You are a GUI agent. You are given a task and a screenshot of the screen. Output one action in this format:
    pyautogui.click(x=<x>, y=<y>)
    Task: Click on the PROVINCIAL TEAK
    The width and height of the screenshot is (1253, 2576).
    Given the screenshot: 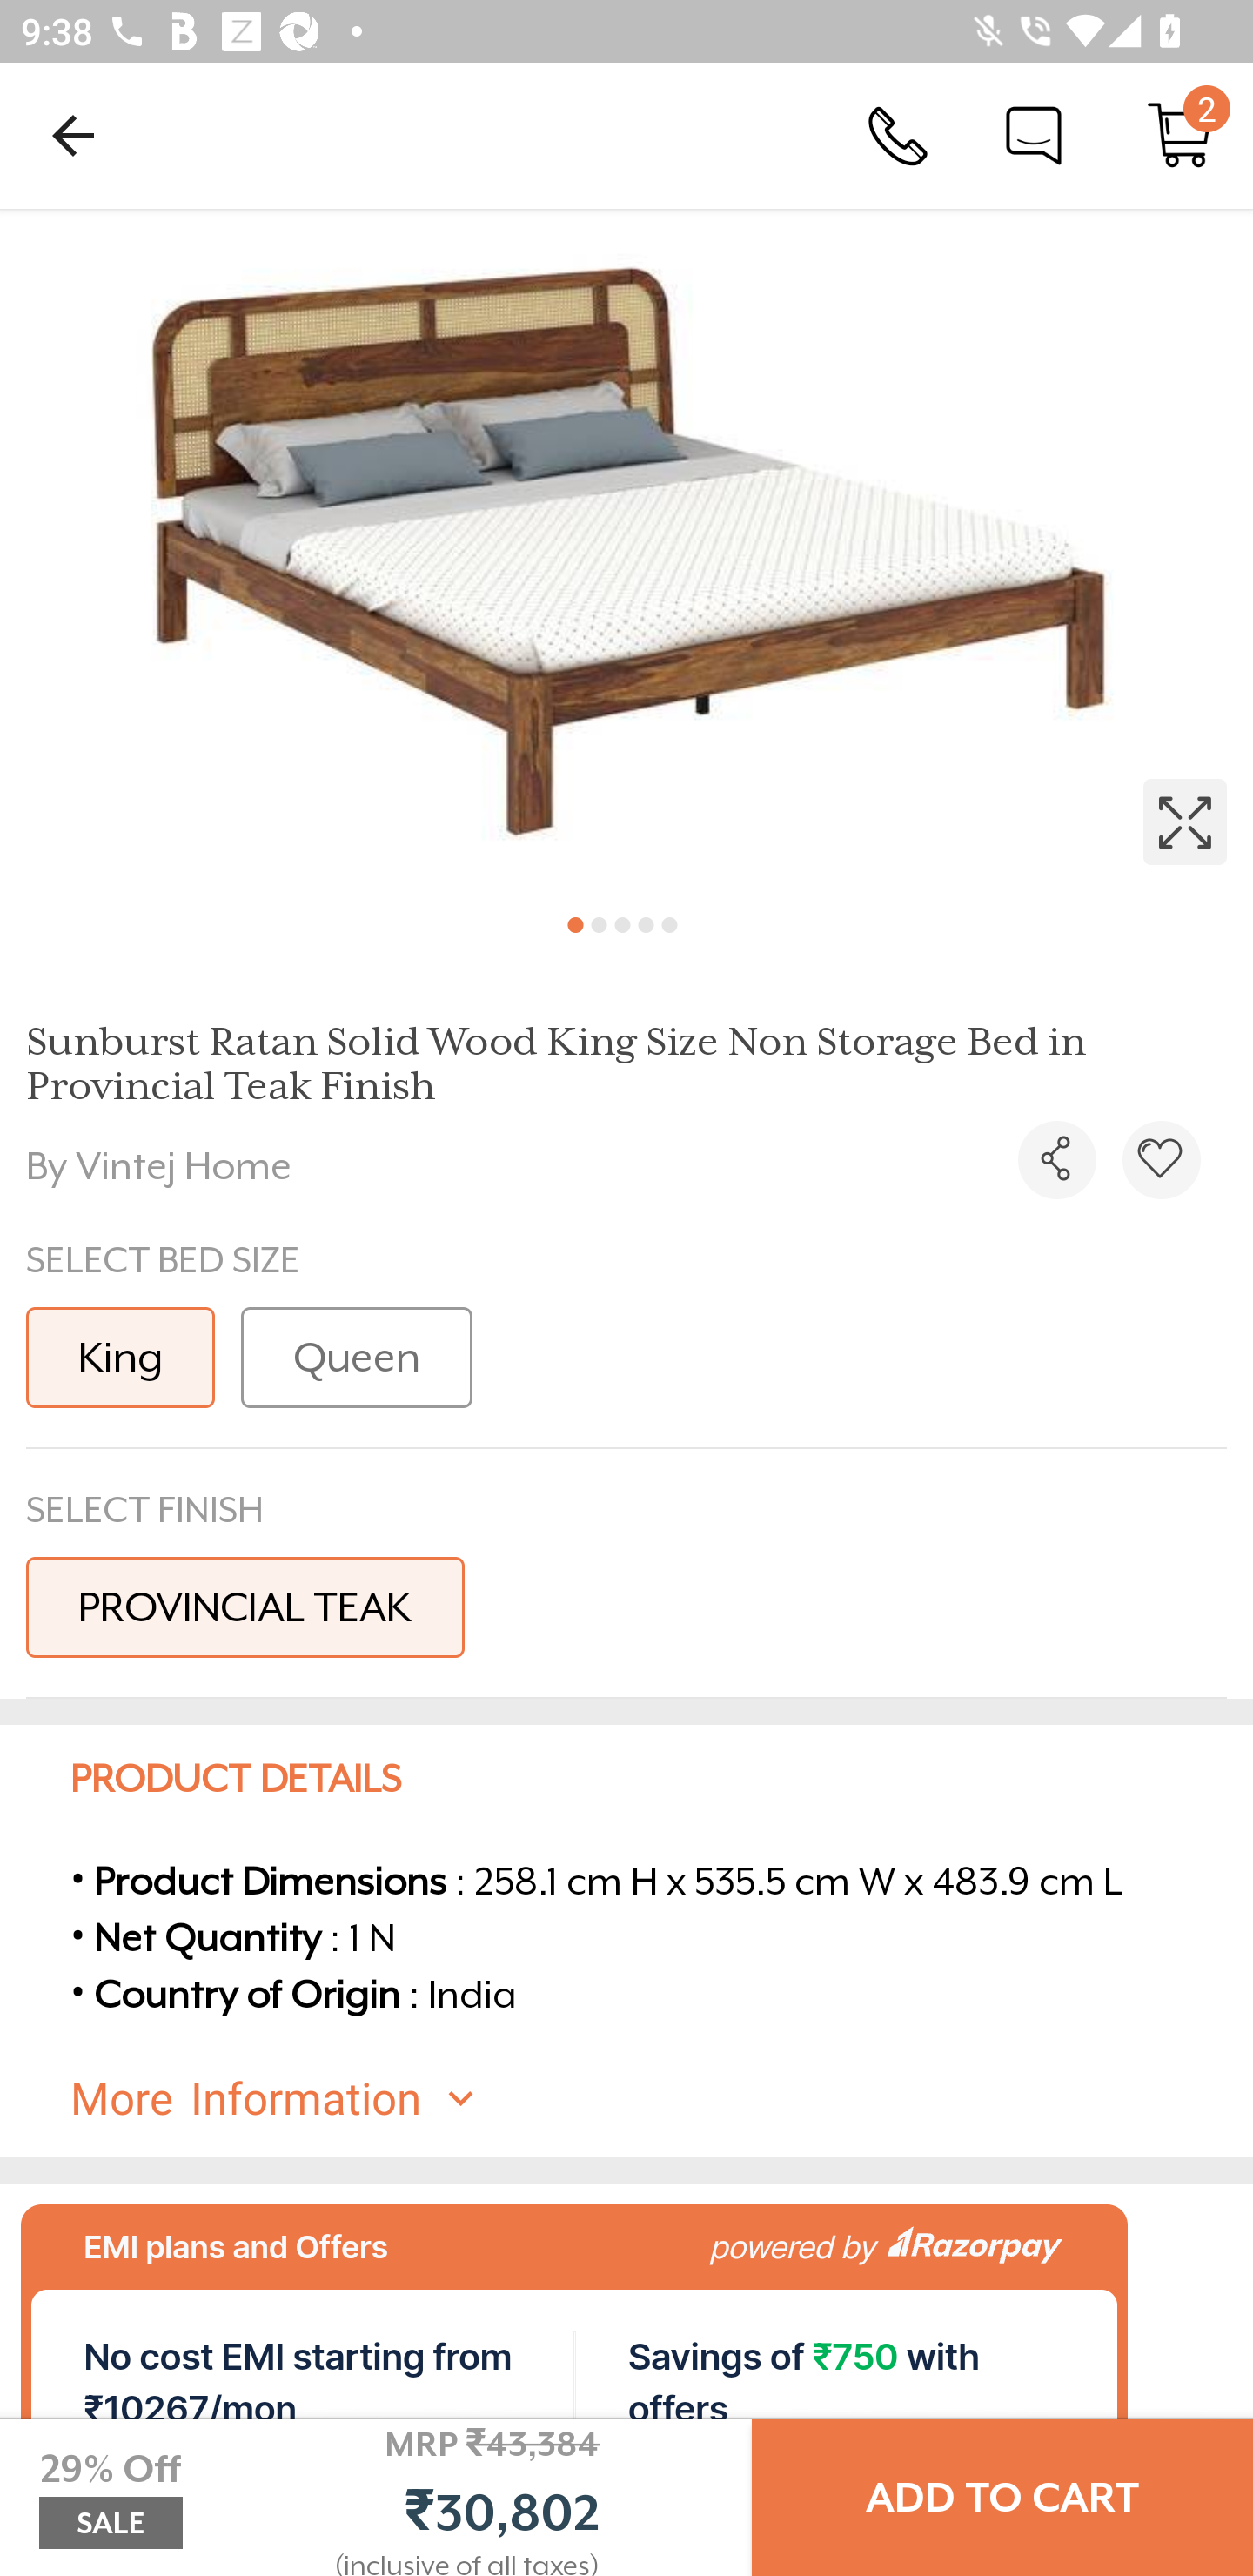 What is the action you would take?
    pyautogui.click(x=245, y=1607)
    